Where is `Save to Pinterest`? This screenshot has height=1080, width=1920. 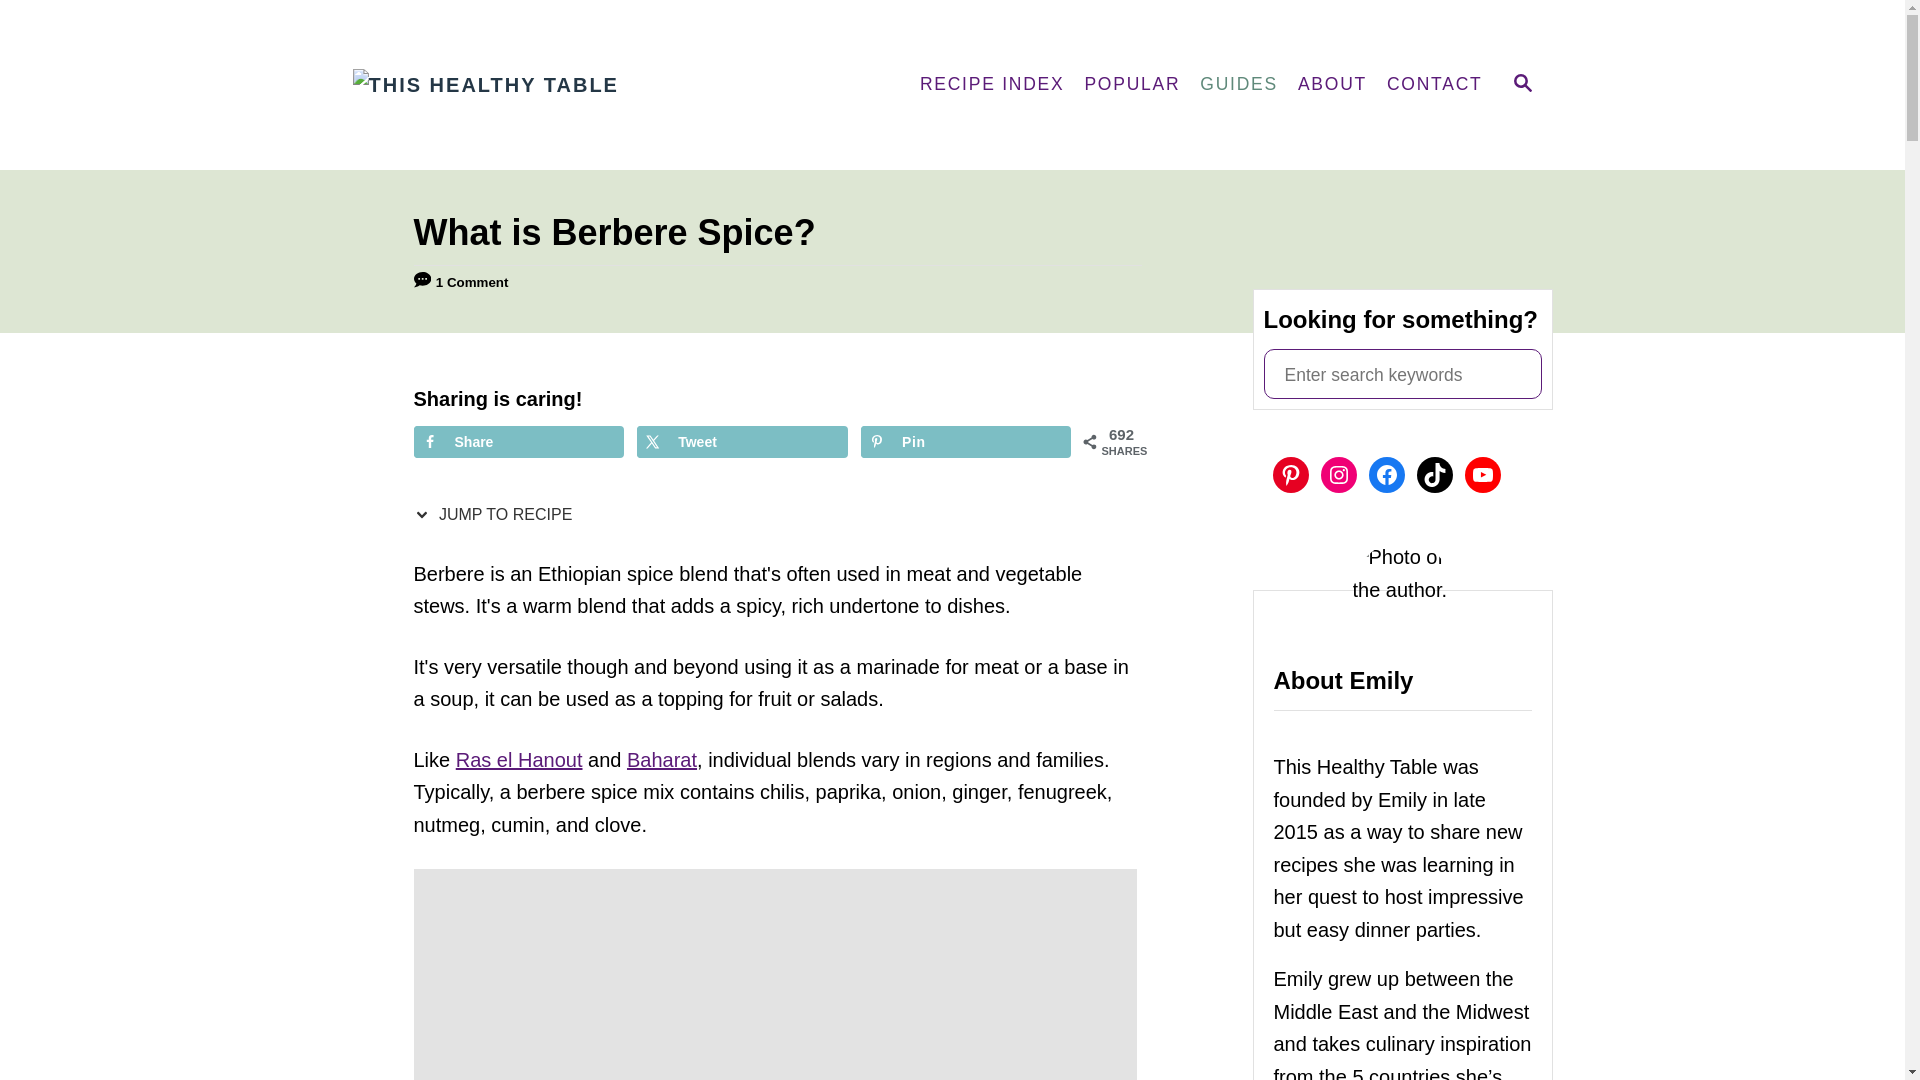 Save to Pinterest is located at coordinates (966, 441).